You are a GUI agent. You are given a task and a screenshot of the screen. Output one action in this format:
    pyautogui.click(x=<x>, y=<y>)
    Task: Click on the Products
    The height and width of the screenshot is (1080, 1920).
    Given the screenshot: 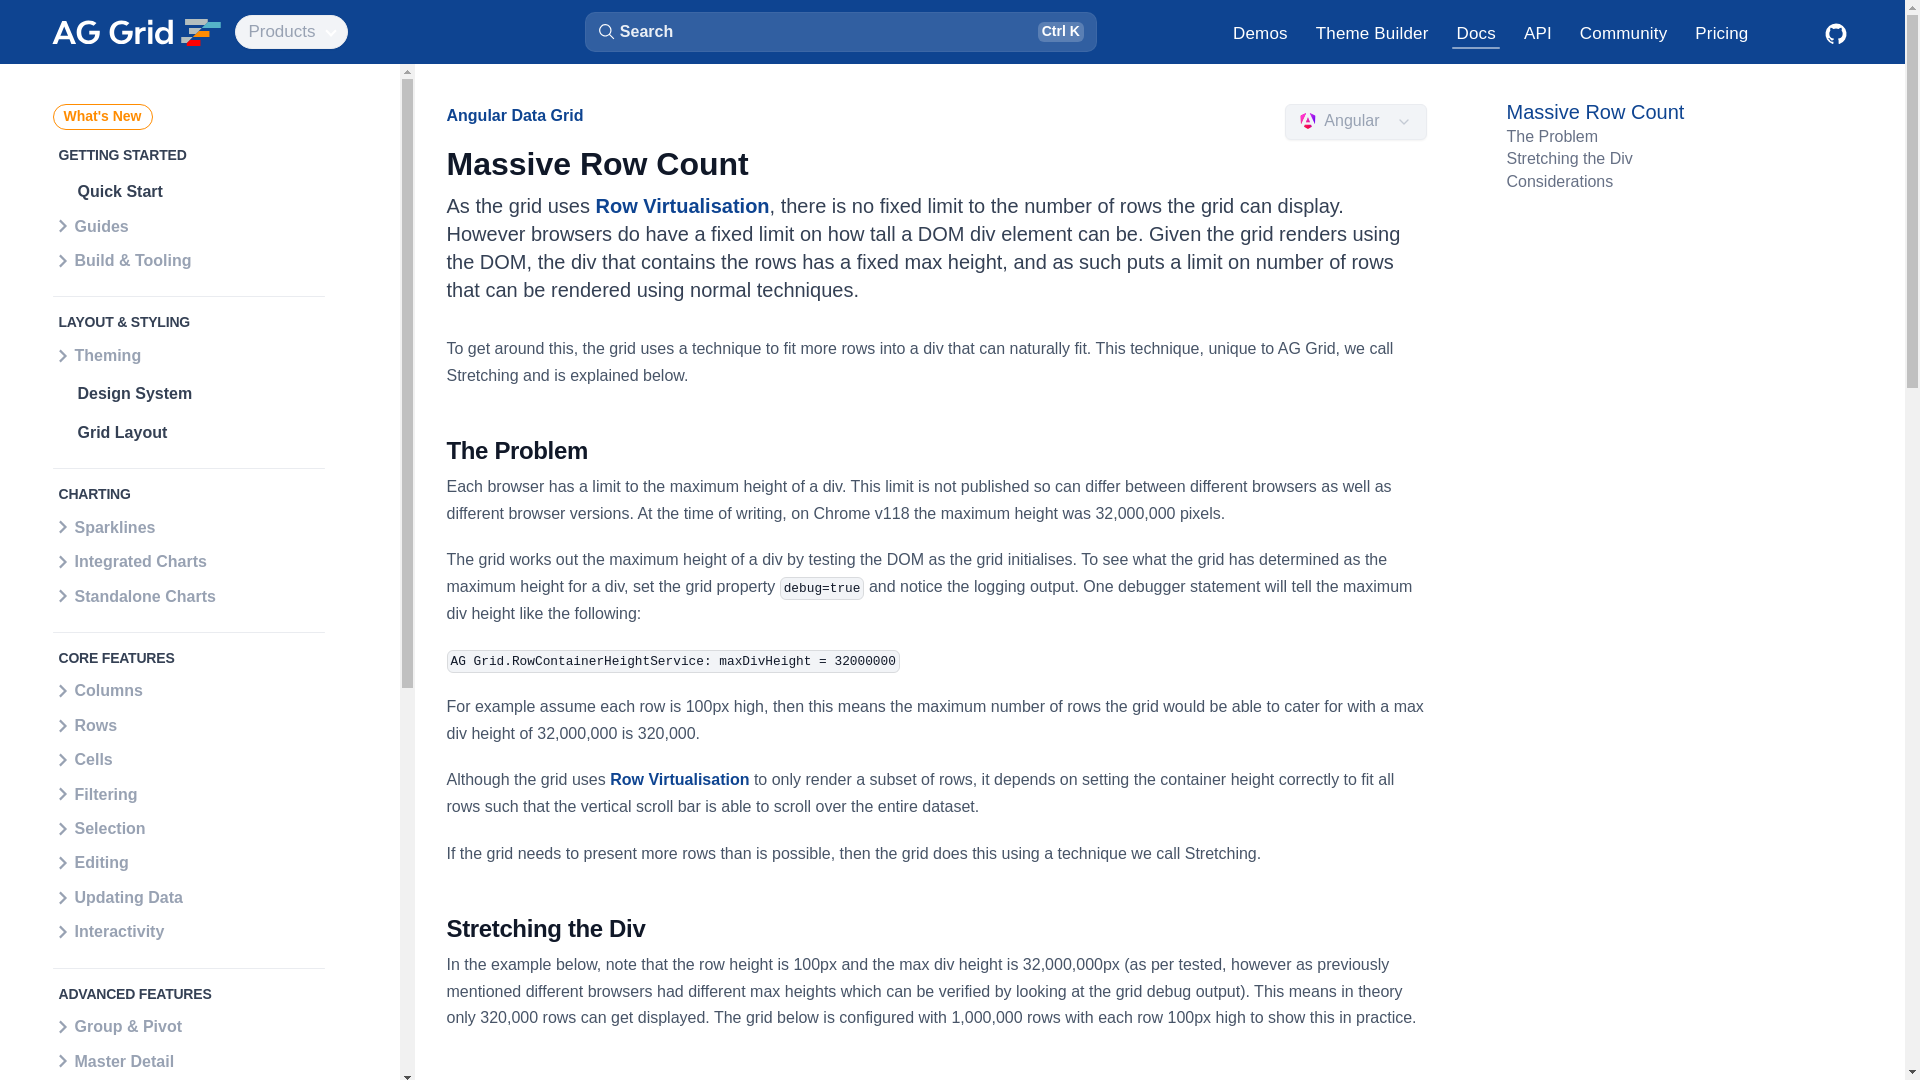 What is the action you would take?
    pyautogui.click(x=290, y=32)
    